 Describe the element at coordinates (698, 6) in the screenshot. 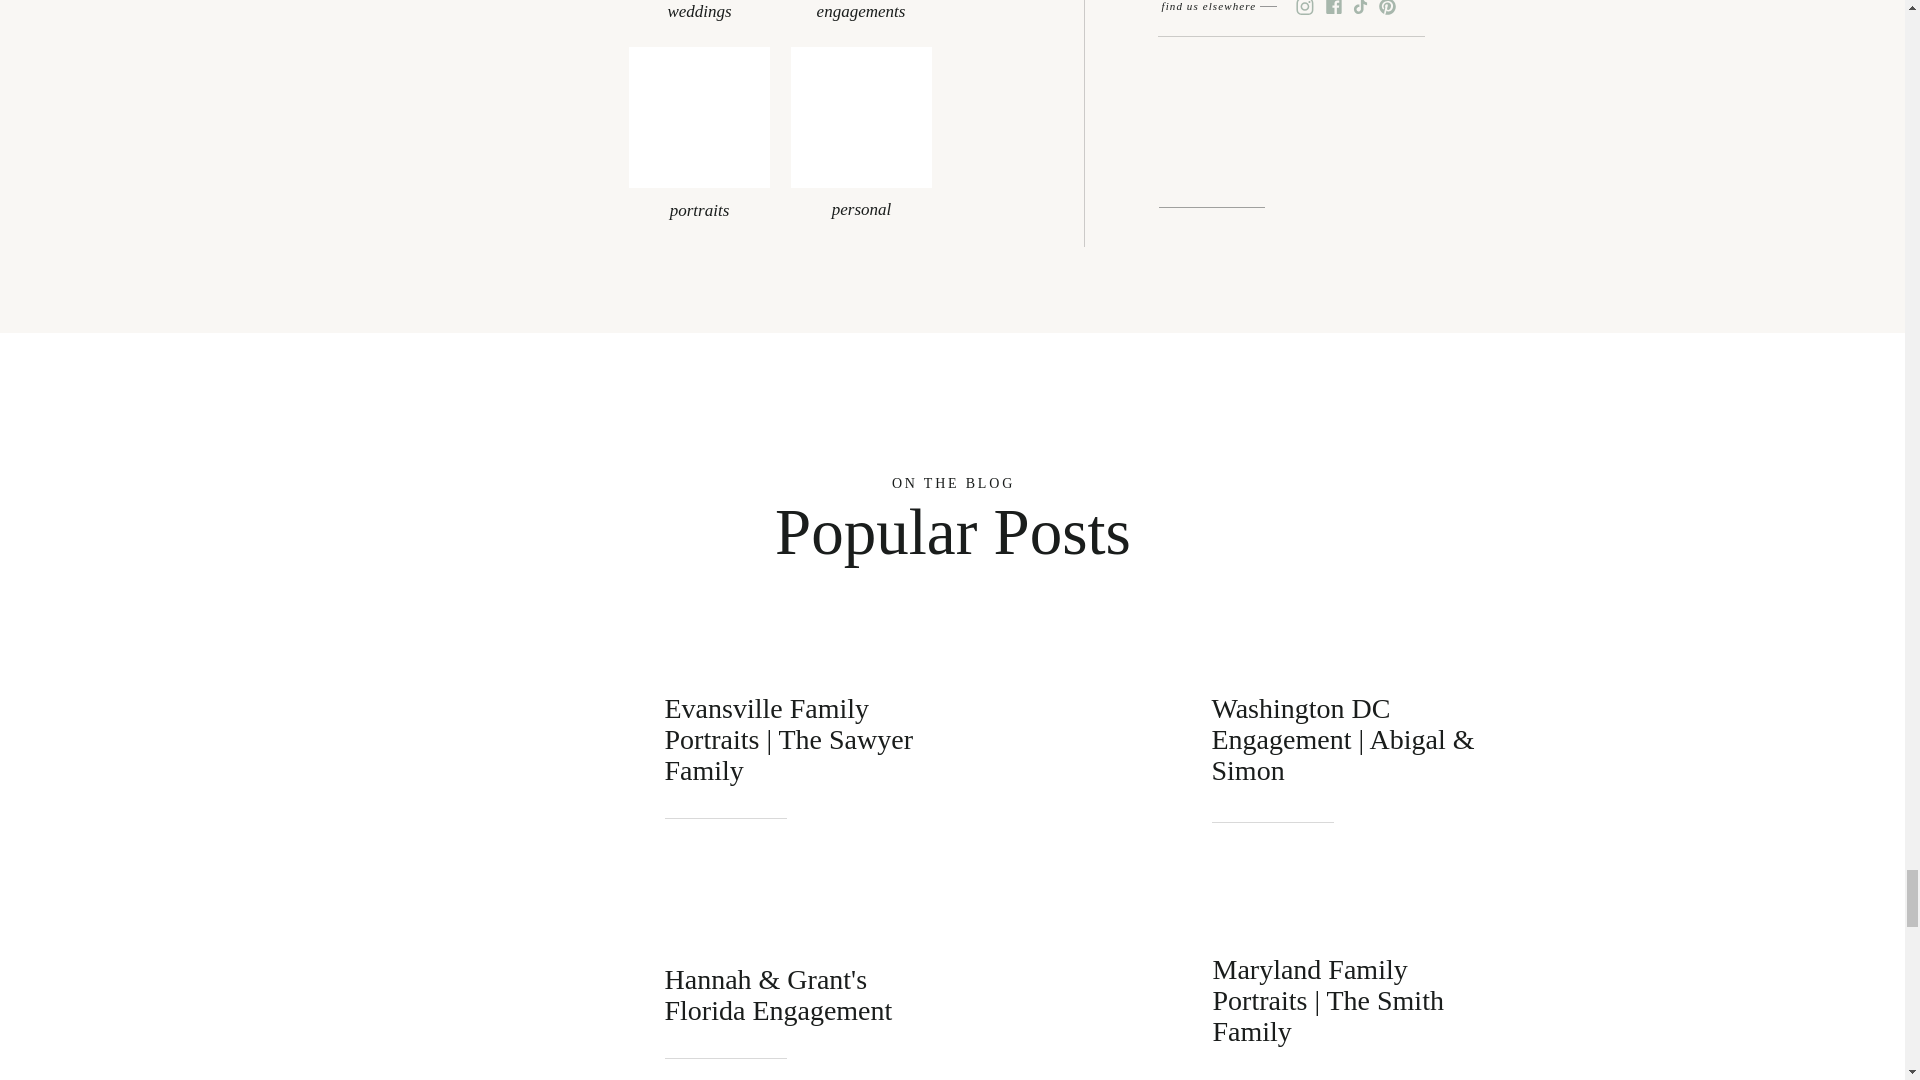

I see `weddings` at that location.